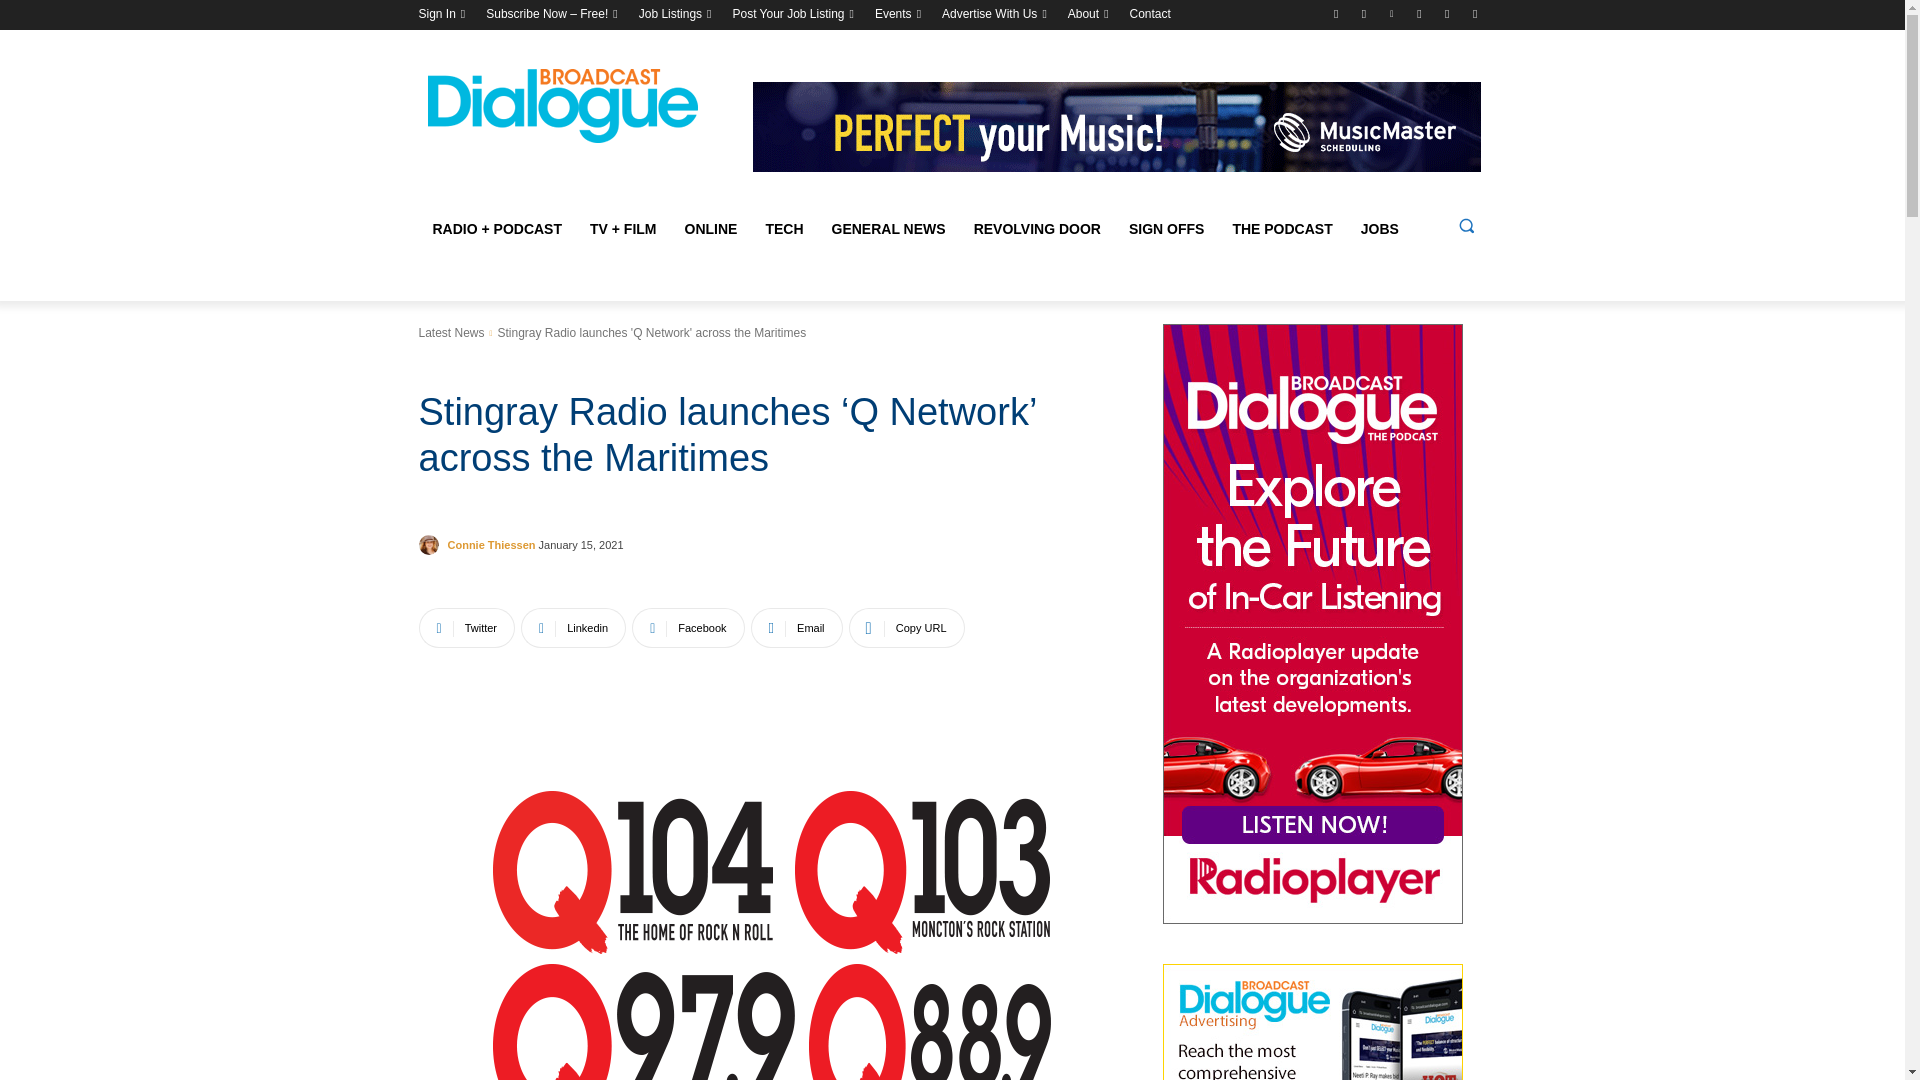 This screenshot has height=1080, width=1920. Describe the element at coordinates (894, 14) in the screenshot. I see `Events` at that location.